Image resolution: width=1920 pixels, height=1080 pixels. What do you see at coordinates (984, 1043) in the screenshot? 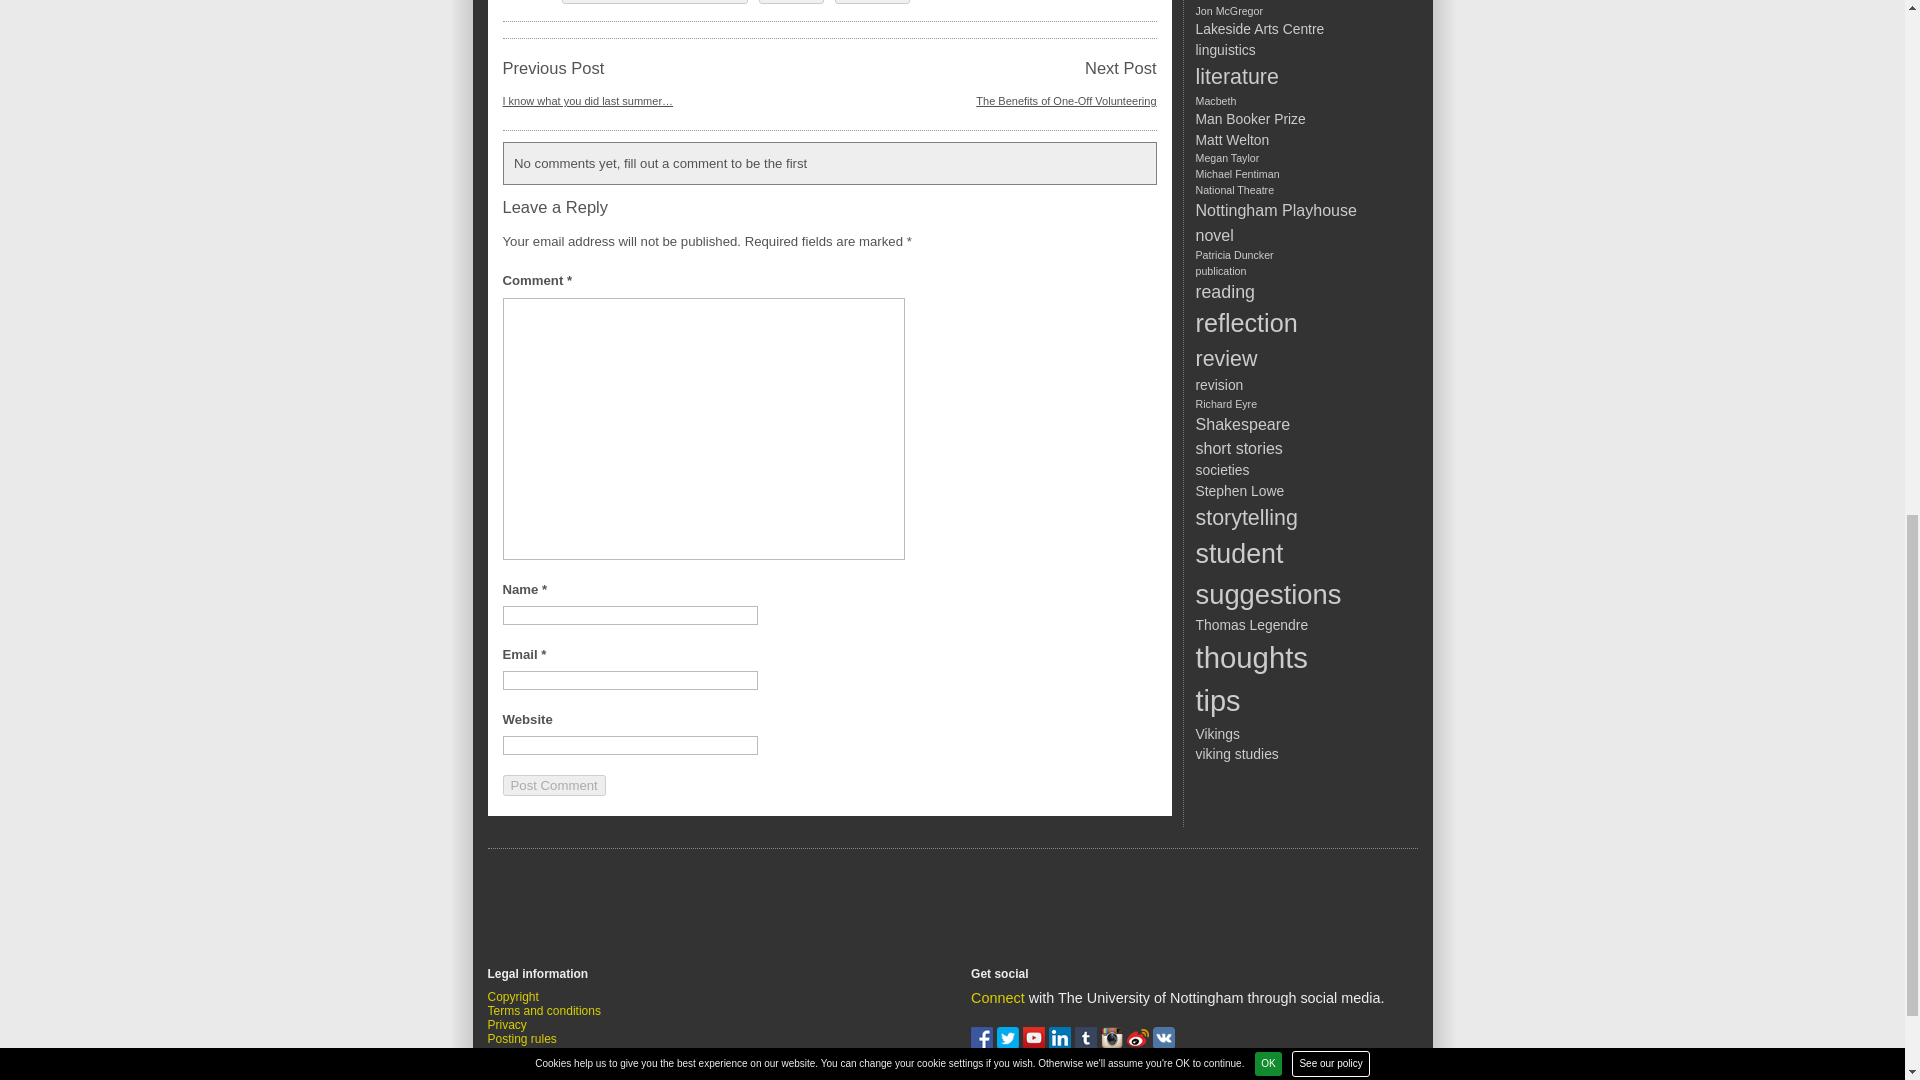
I see `Find us on facebook` at bounding box center [984, 1043].